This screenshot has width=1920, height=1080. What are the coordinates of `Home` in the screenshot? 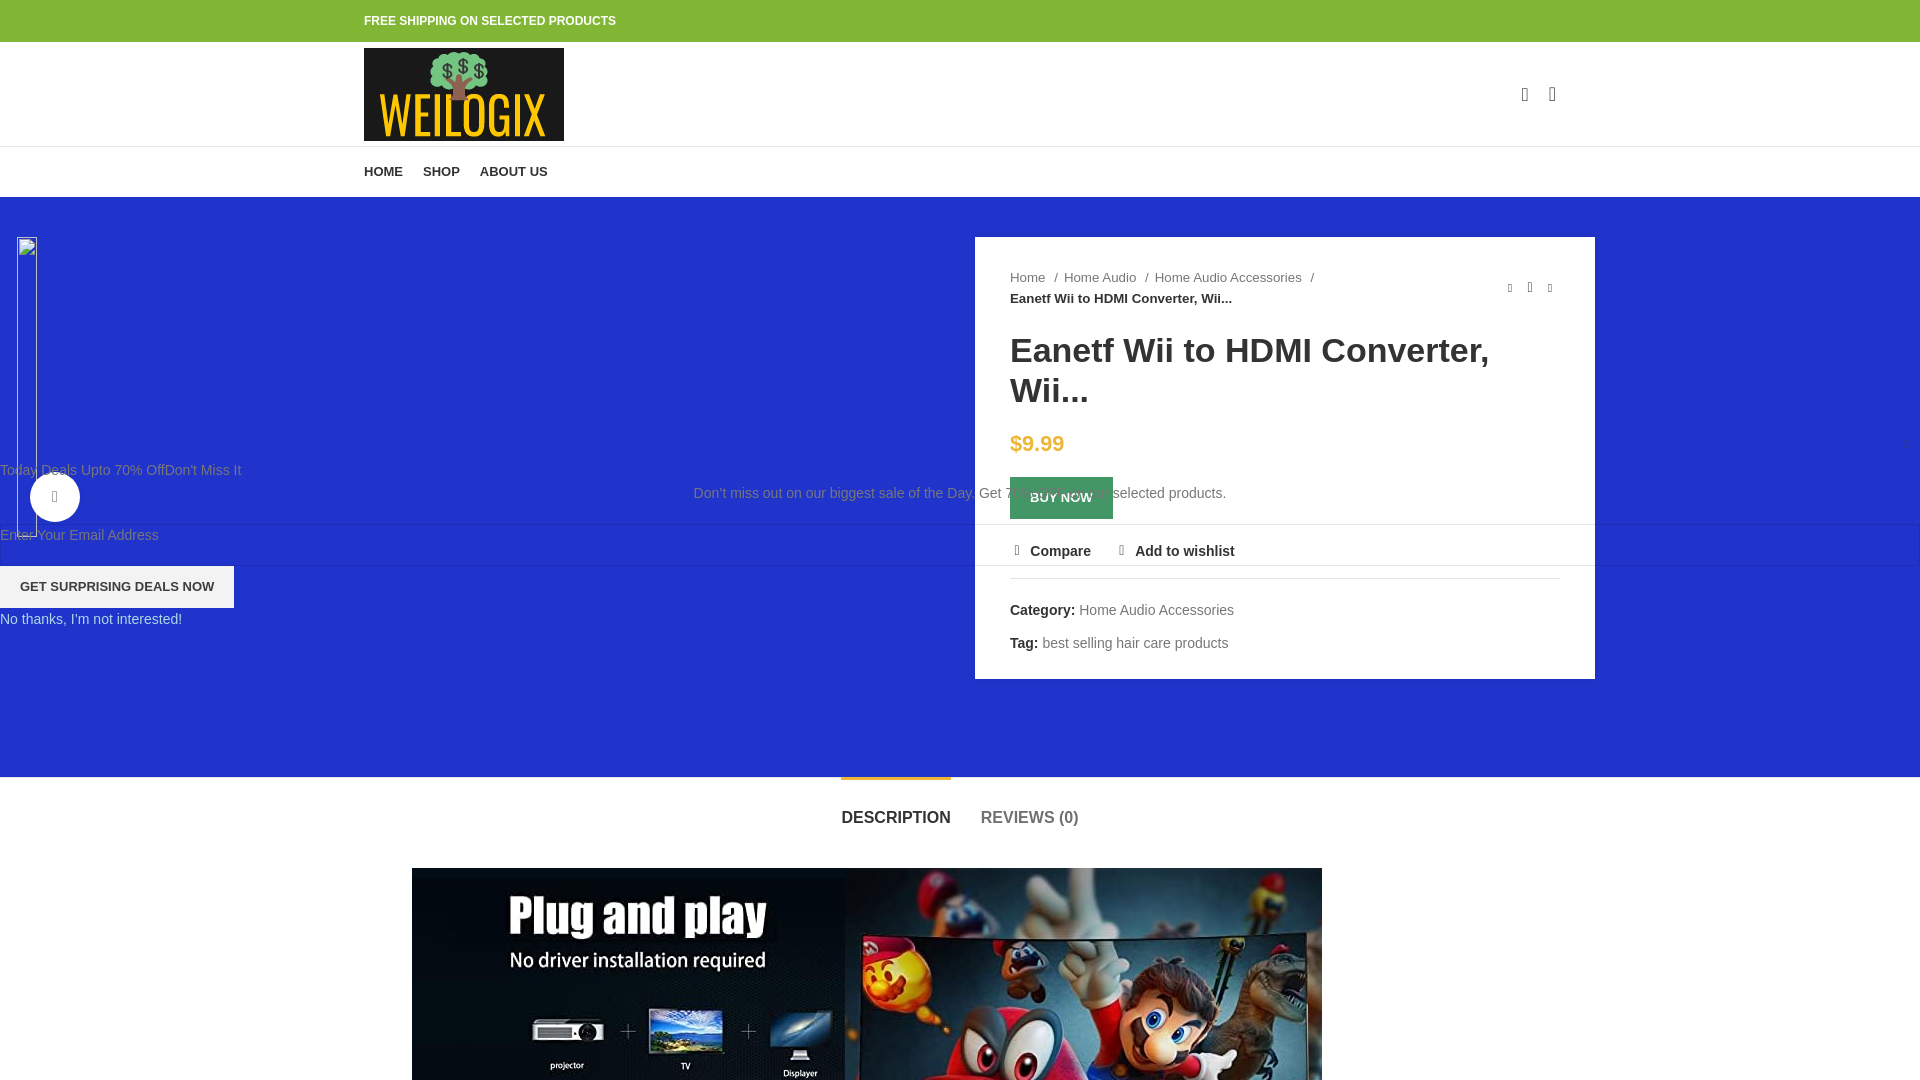 It's located at (1033, 277).